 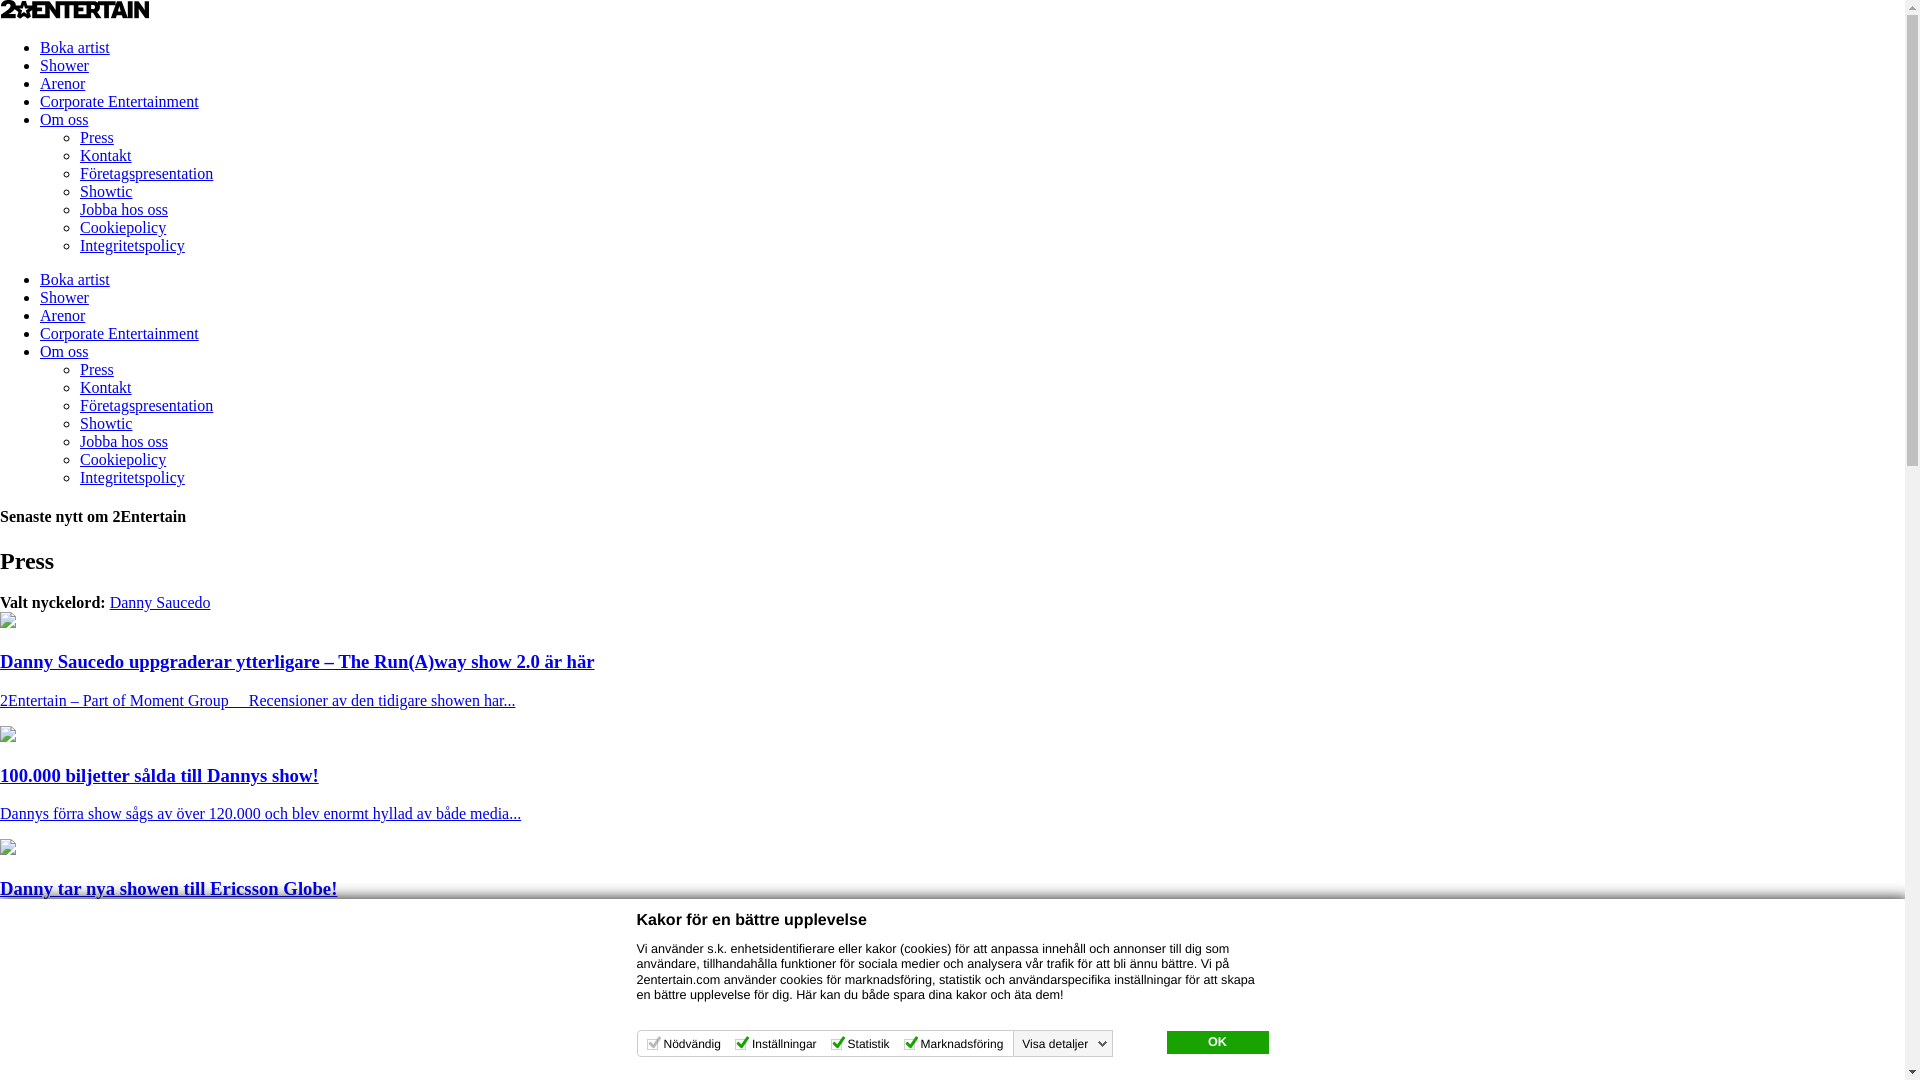 What do you see at coordinates (64, 120) in the screenshot?
I see `Om oss` at bounding box center [64, 120].